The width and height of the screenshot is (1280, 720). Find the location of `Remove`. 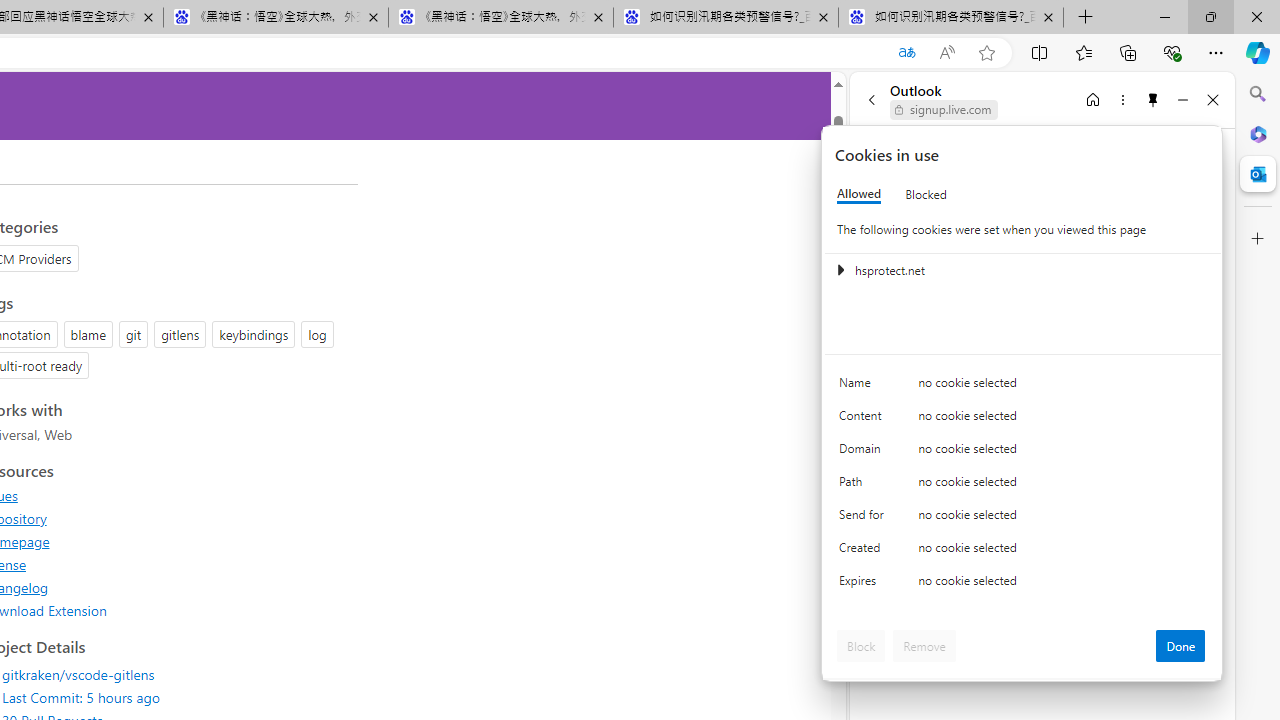

Remove is located at coordinates (924, 646).